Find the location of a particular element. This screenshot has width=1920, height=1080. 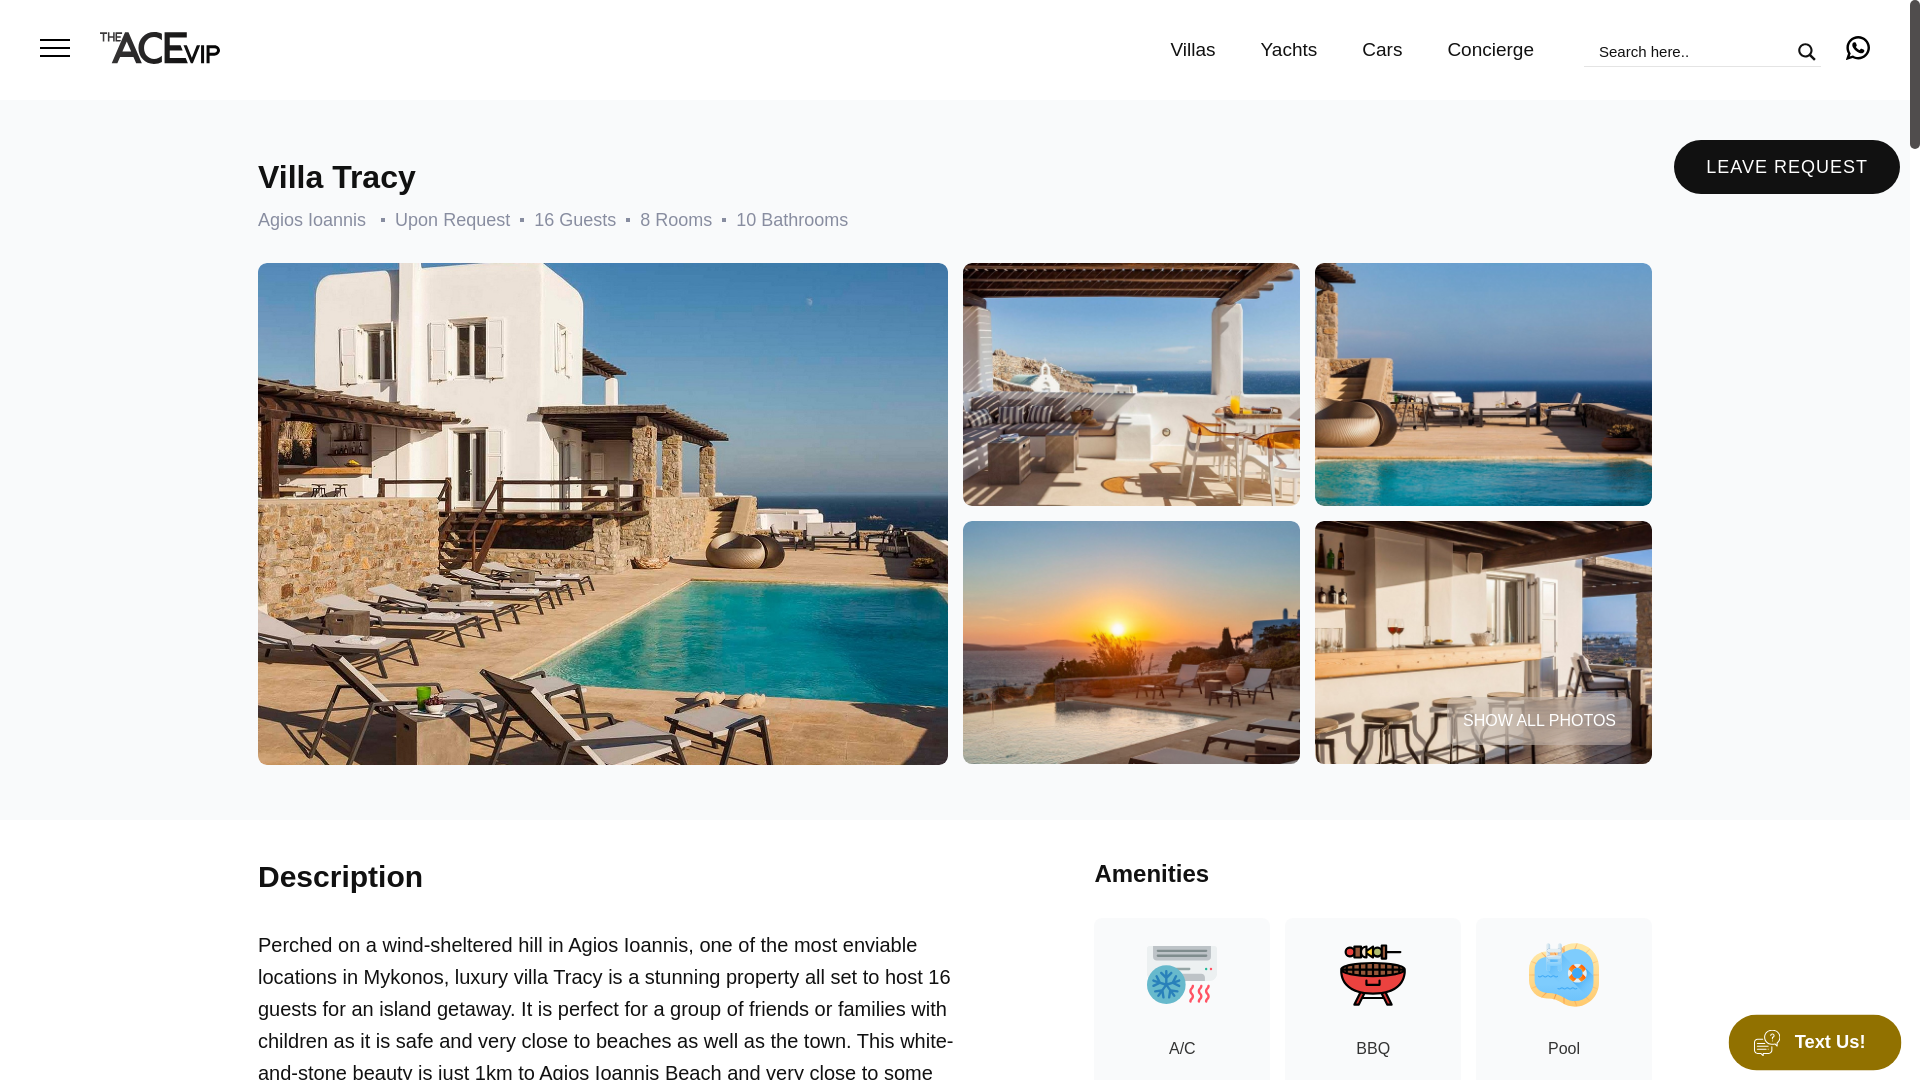

Concierge is located at coordinates (1490, 49).